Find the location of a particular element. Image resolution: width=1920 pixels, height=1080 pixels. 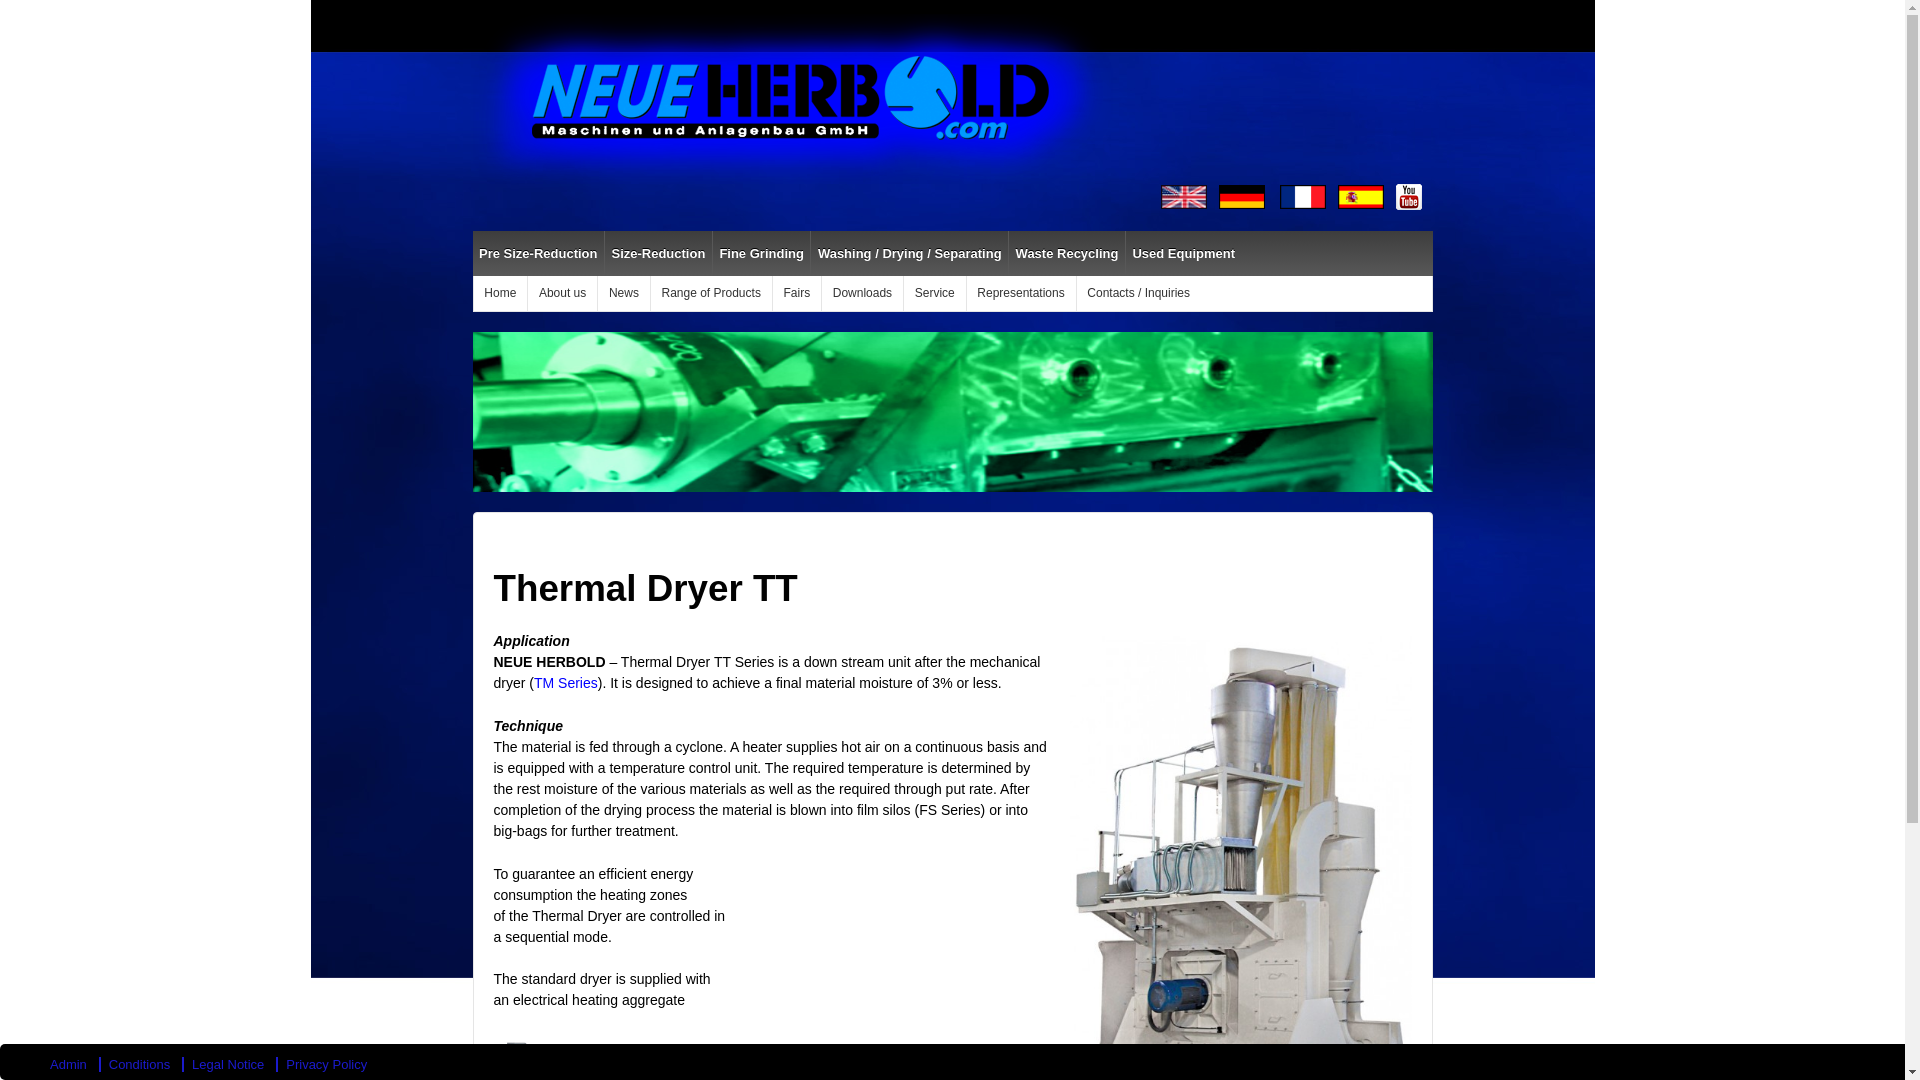

Neue-Herbold.com - US is located at coordinates (1184, 196).